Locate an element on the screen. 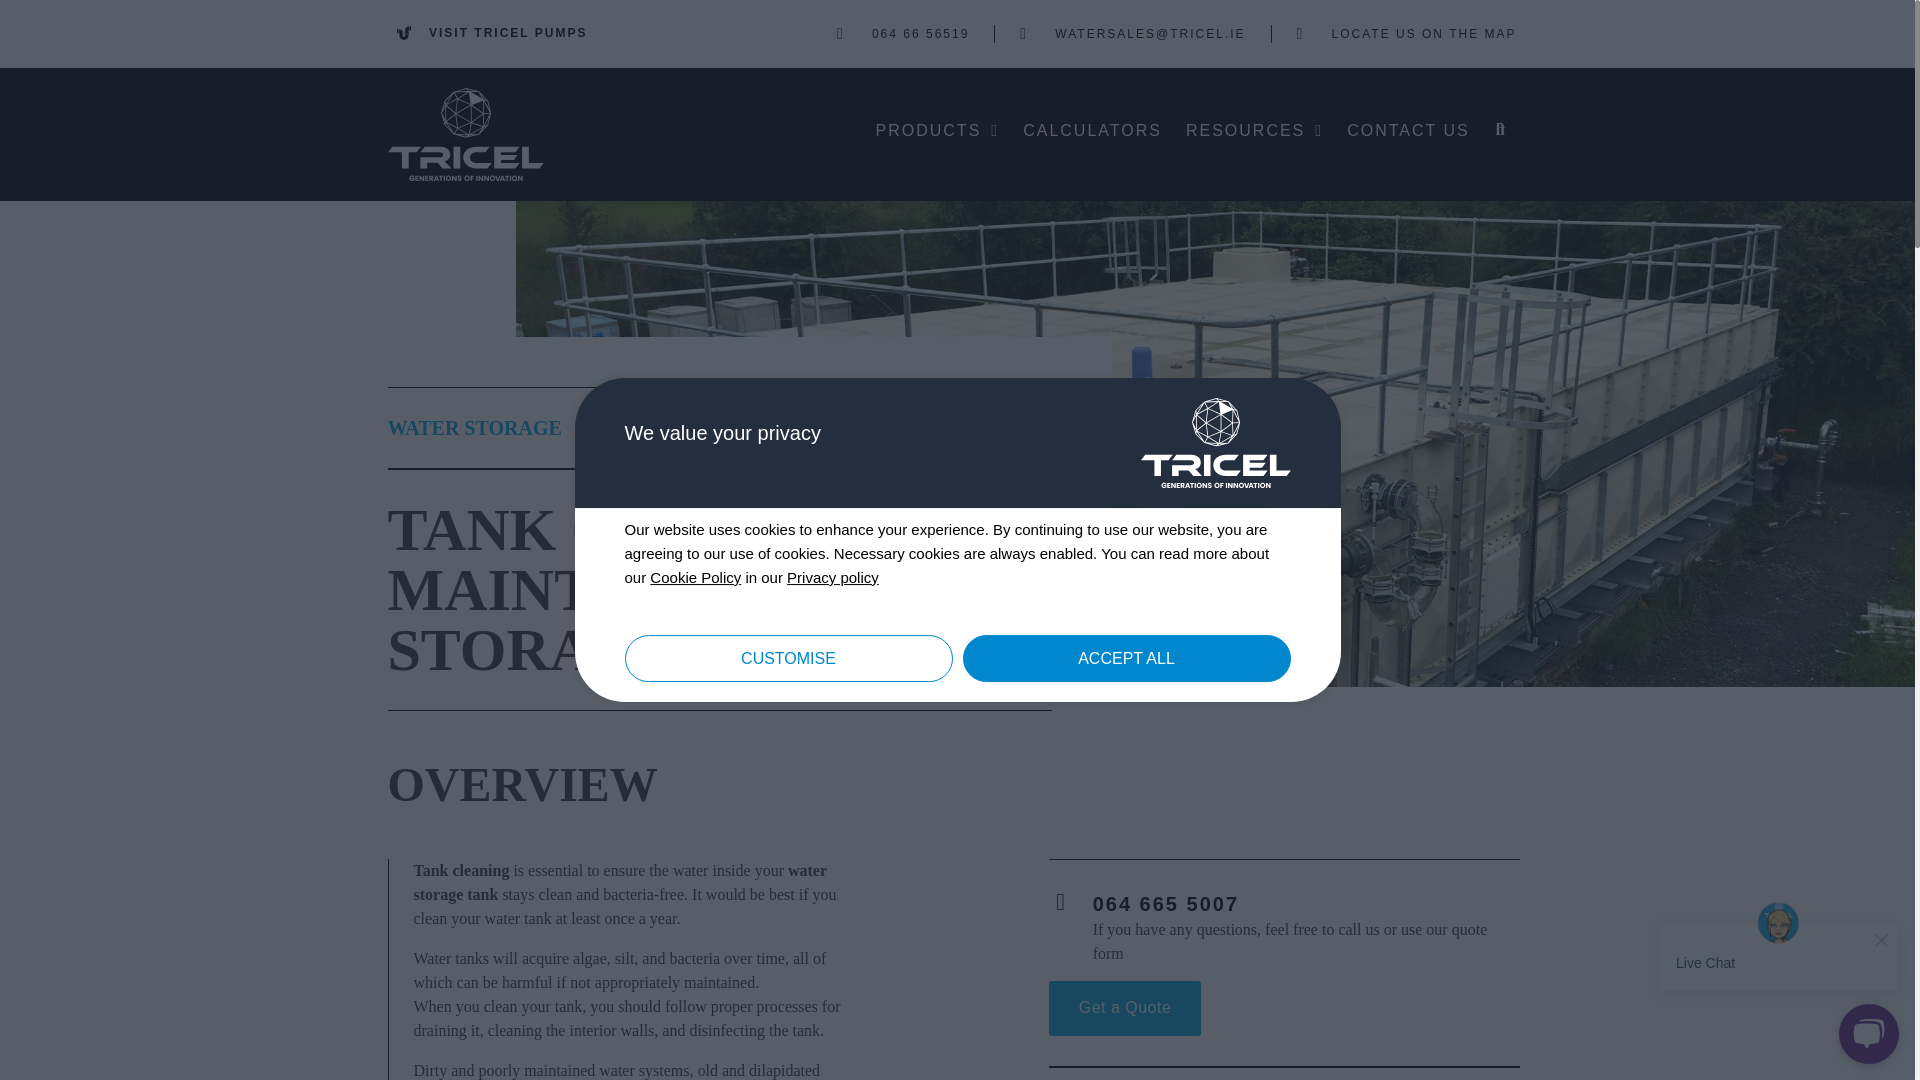 The height and width of the screenshot is (1080, 1920). CALCULATORS is located at coordinates (1092, 130).